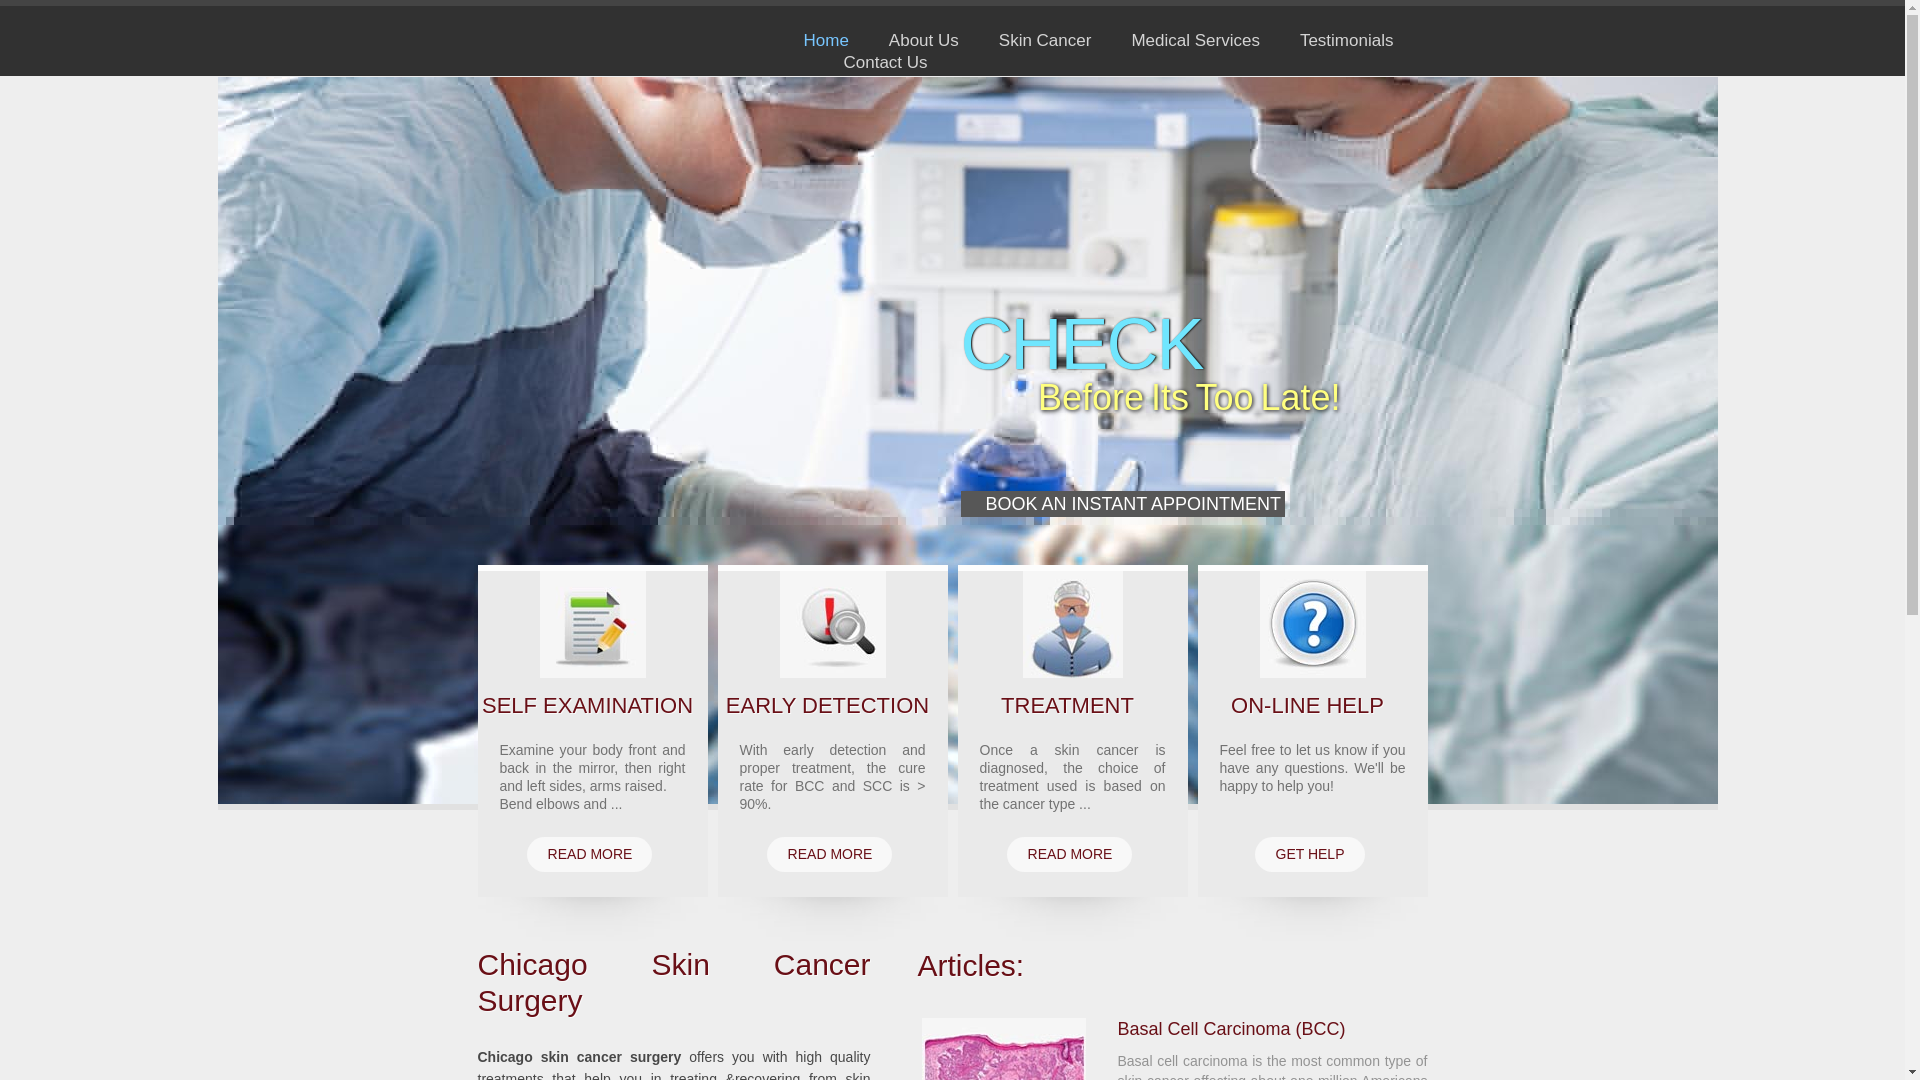 This screenshot has height=1080, width=1920. What do you see at coordinates (826, 40) in the screenshot?
I see `Home` at bounding box center [826, 40].